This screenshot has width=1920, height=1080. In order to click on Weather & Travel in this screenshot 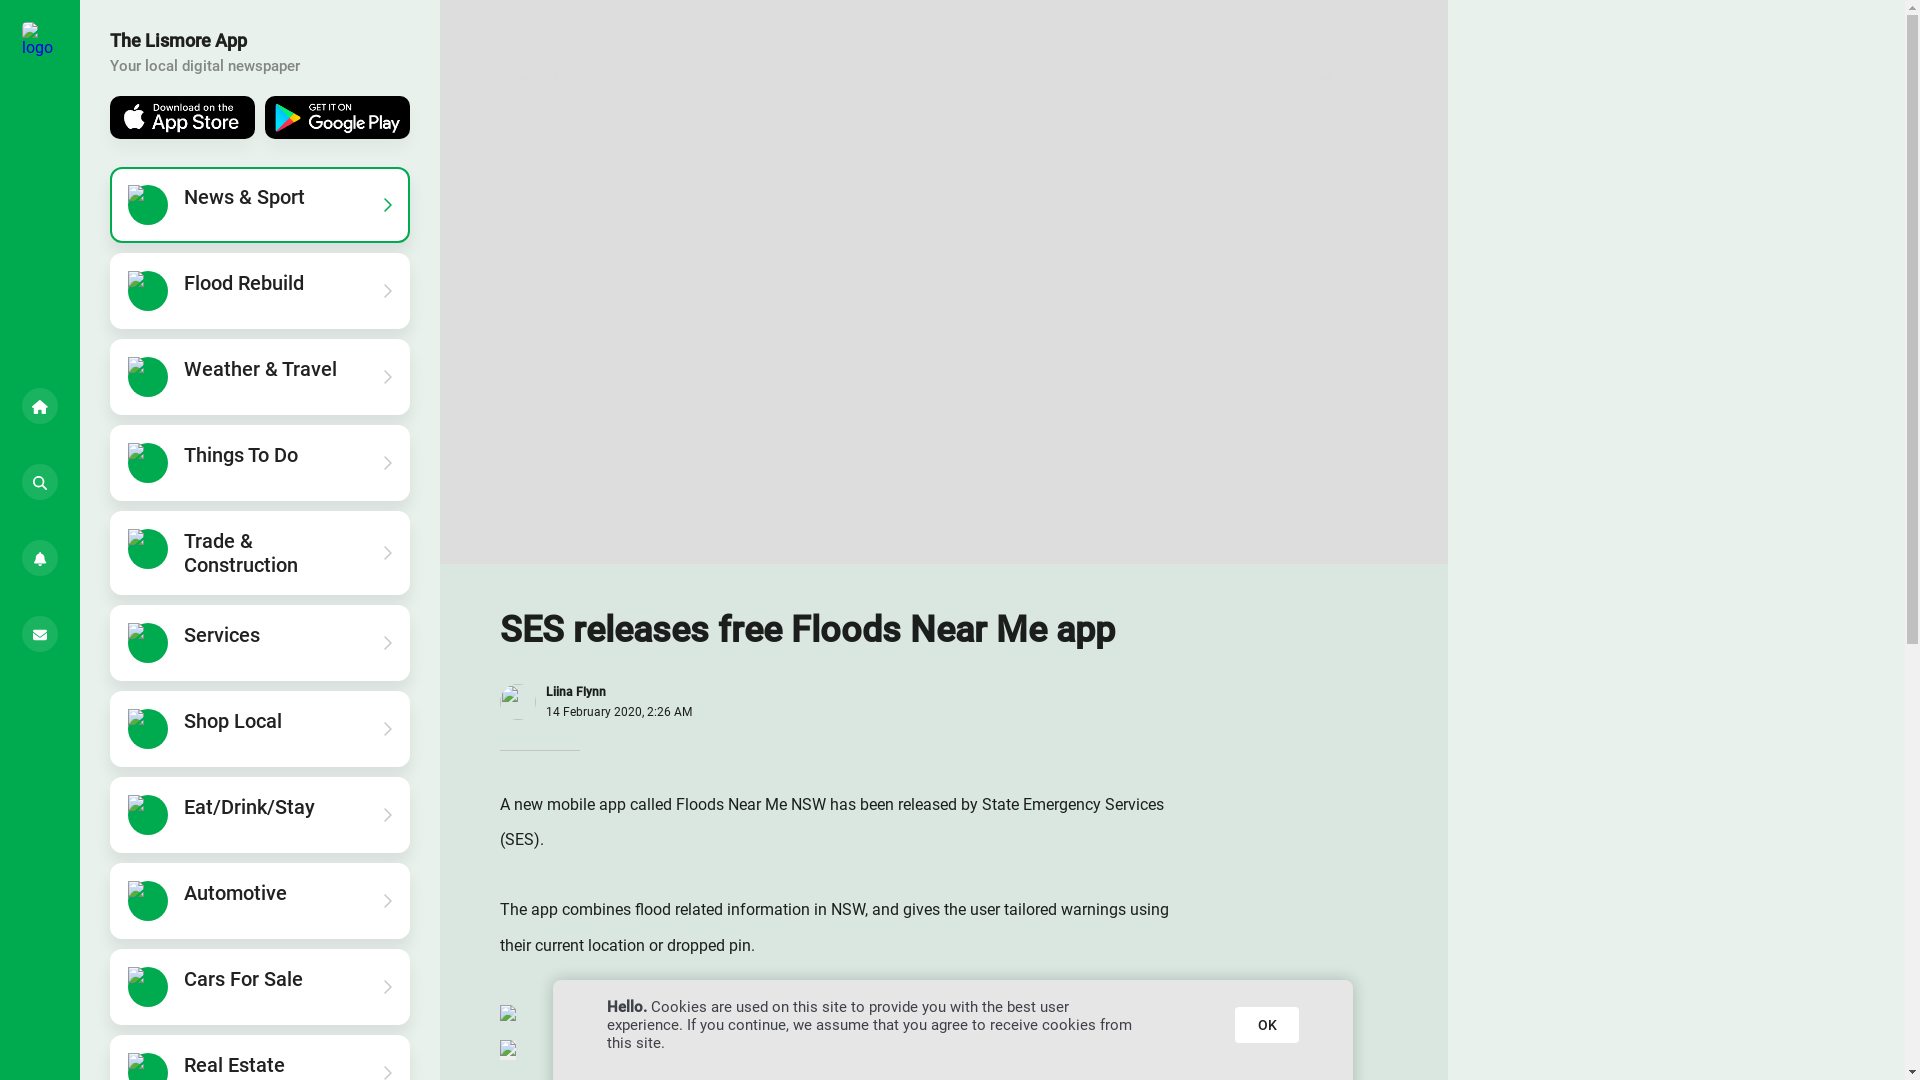, I will do `click(260, 377)`.